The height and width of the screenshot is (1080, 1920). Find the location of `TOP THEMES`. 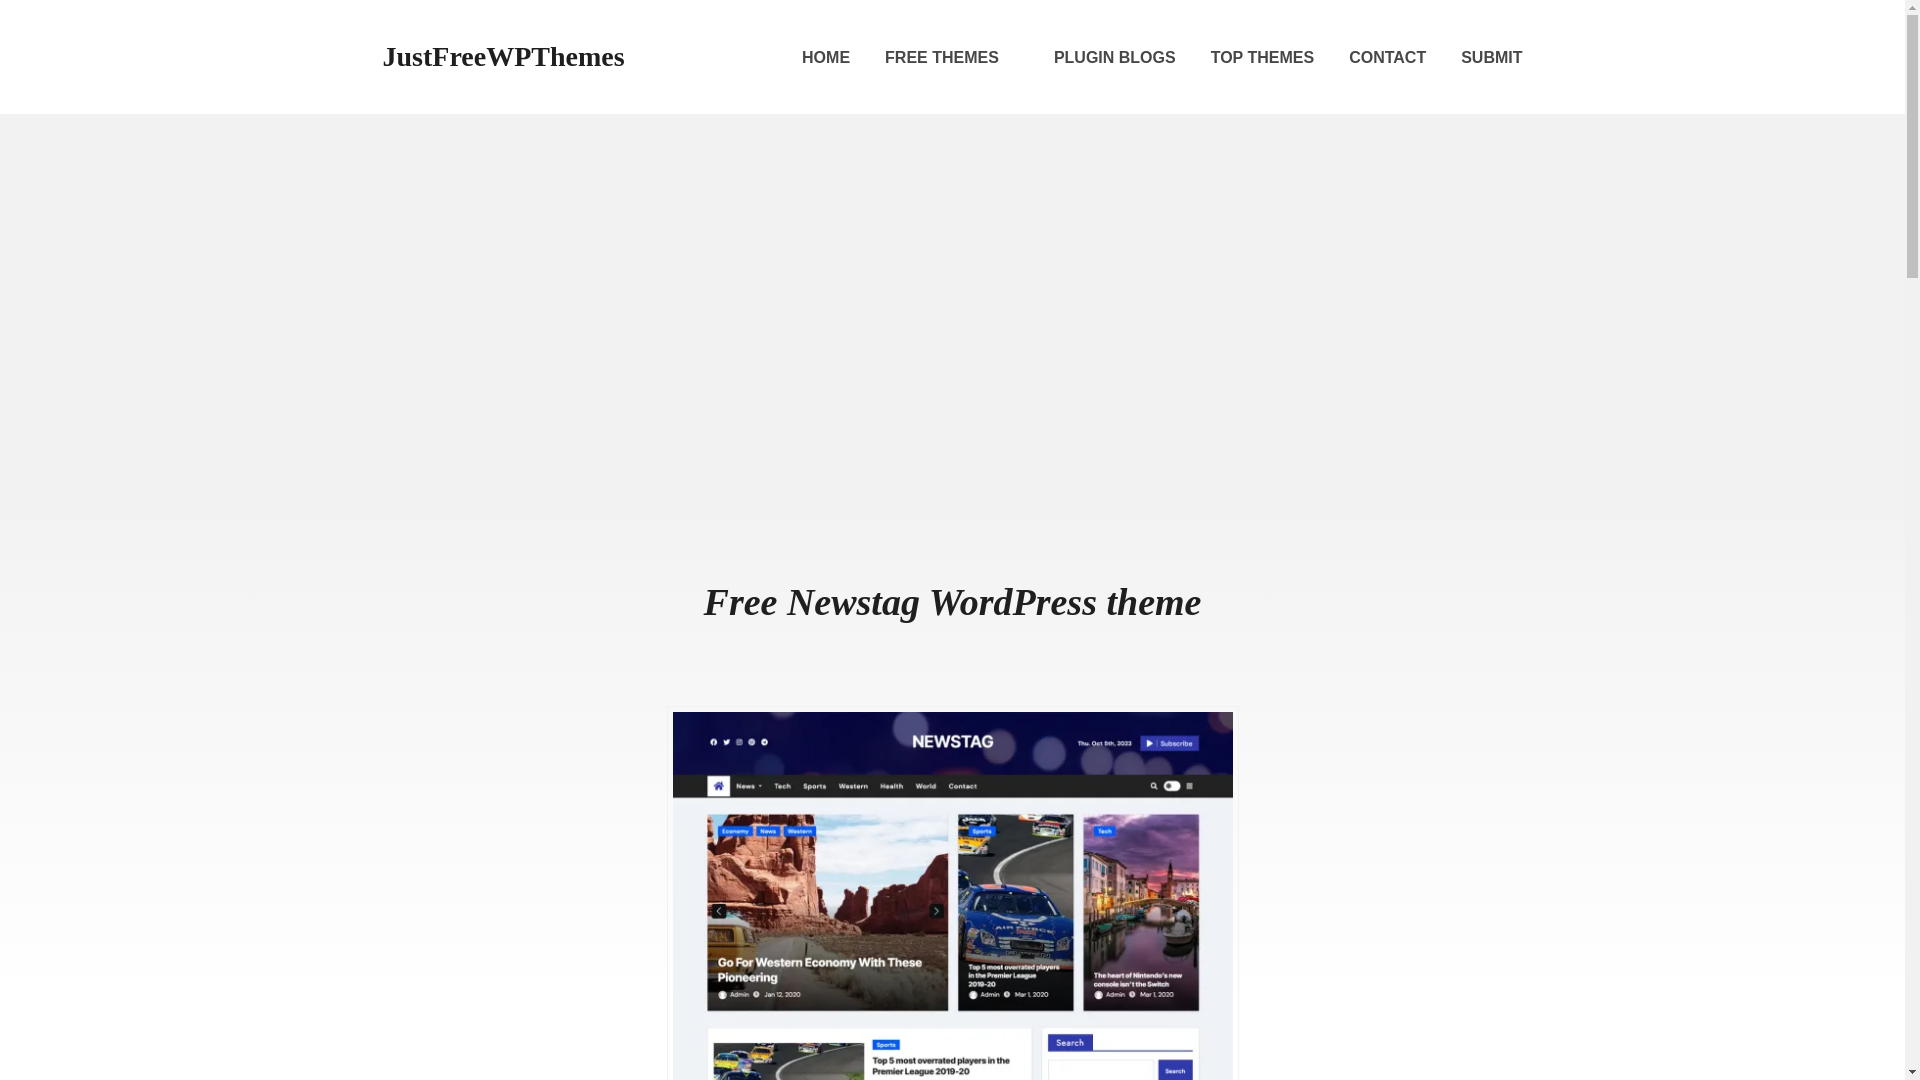

TOP THEMES is located at coordinates (1262, 58).